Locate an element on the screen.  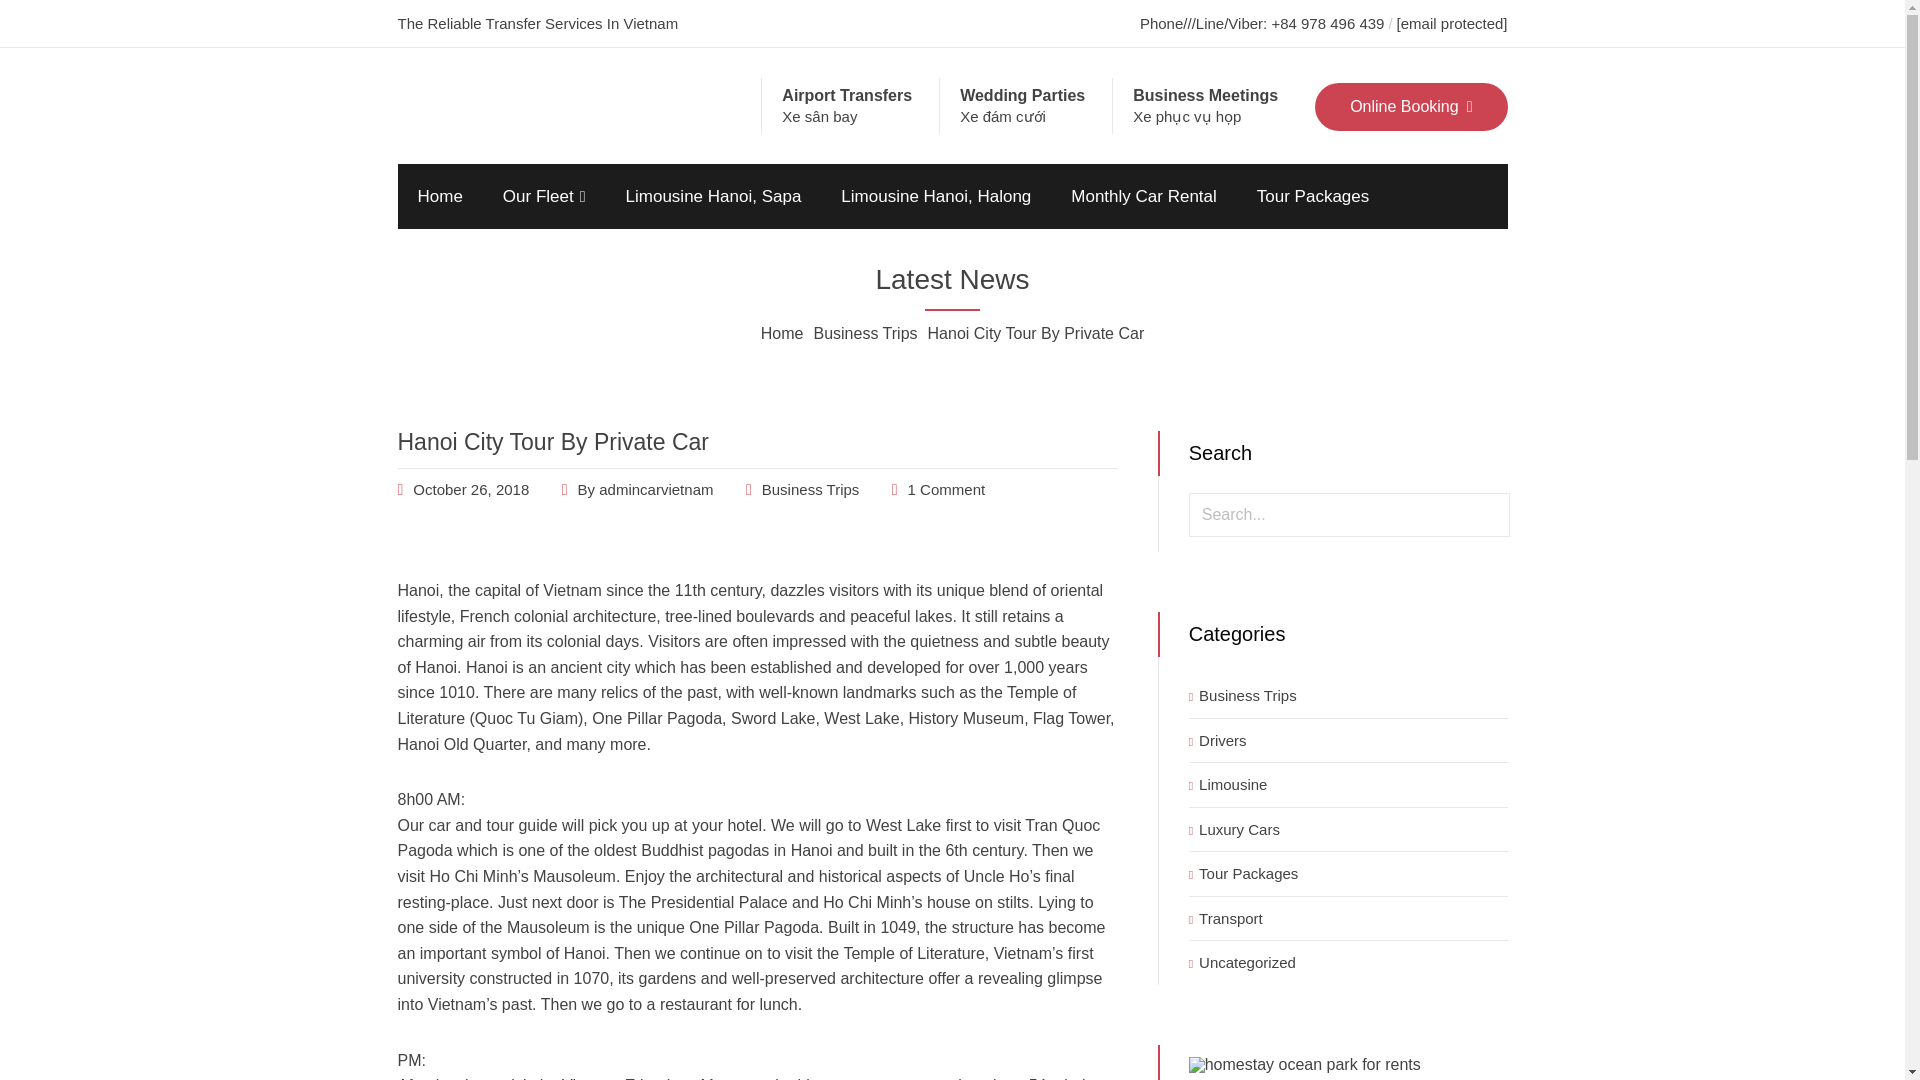
Monthly Car Rental is located at coordinates (1143, 196).